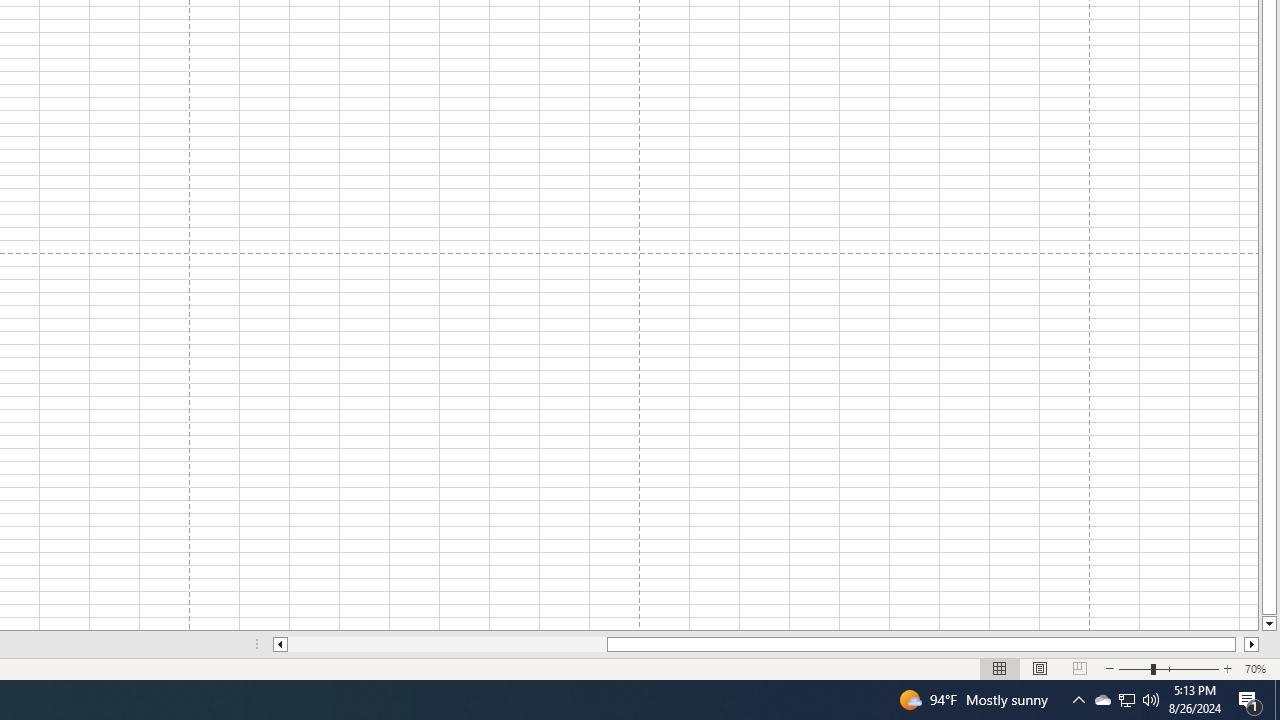 The width and height of the screenshot is (1280, 720). I want to click on Page left, so click(447, 644).